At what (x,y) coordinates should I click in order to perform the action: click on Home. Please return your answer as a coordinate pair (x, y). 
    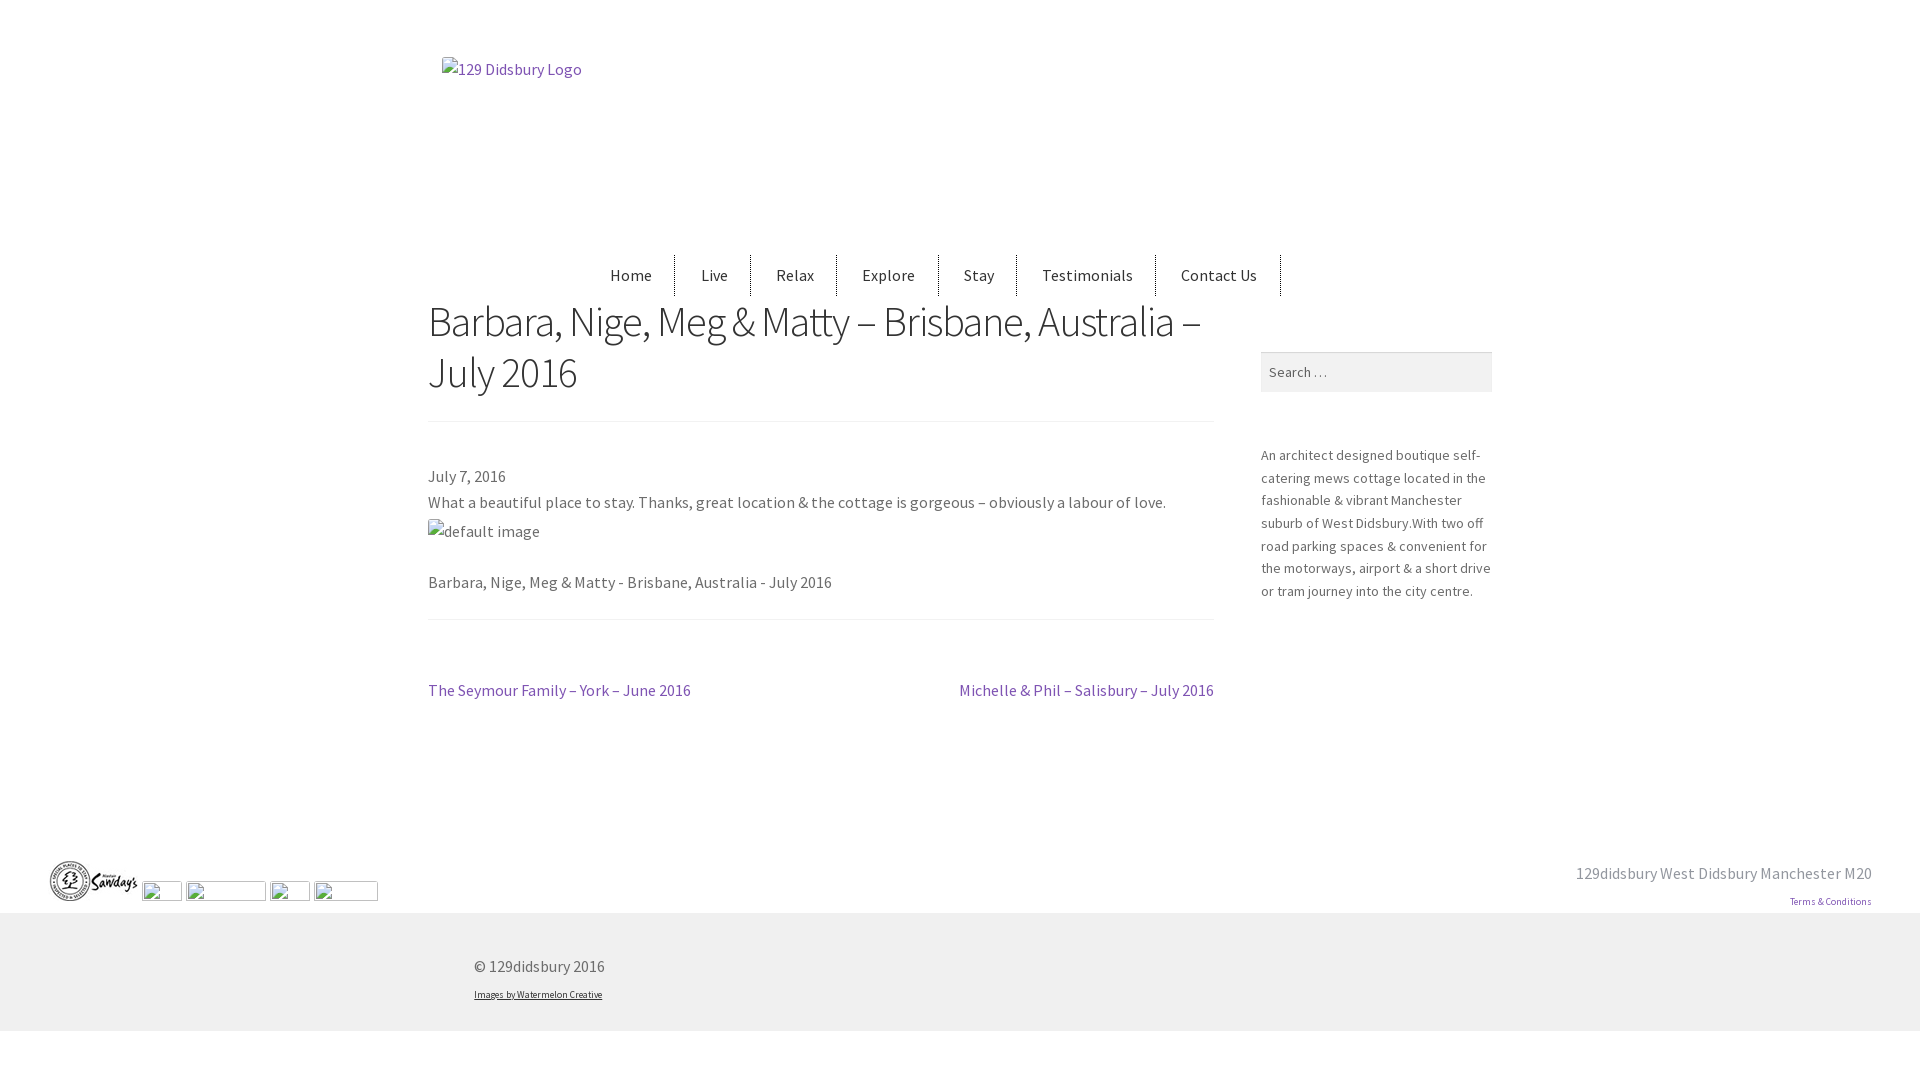
    Looking at the image, I should click on (632, 276).